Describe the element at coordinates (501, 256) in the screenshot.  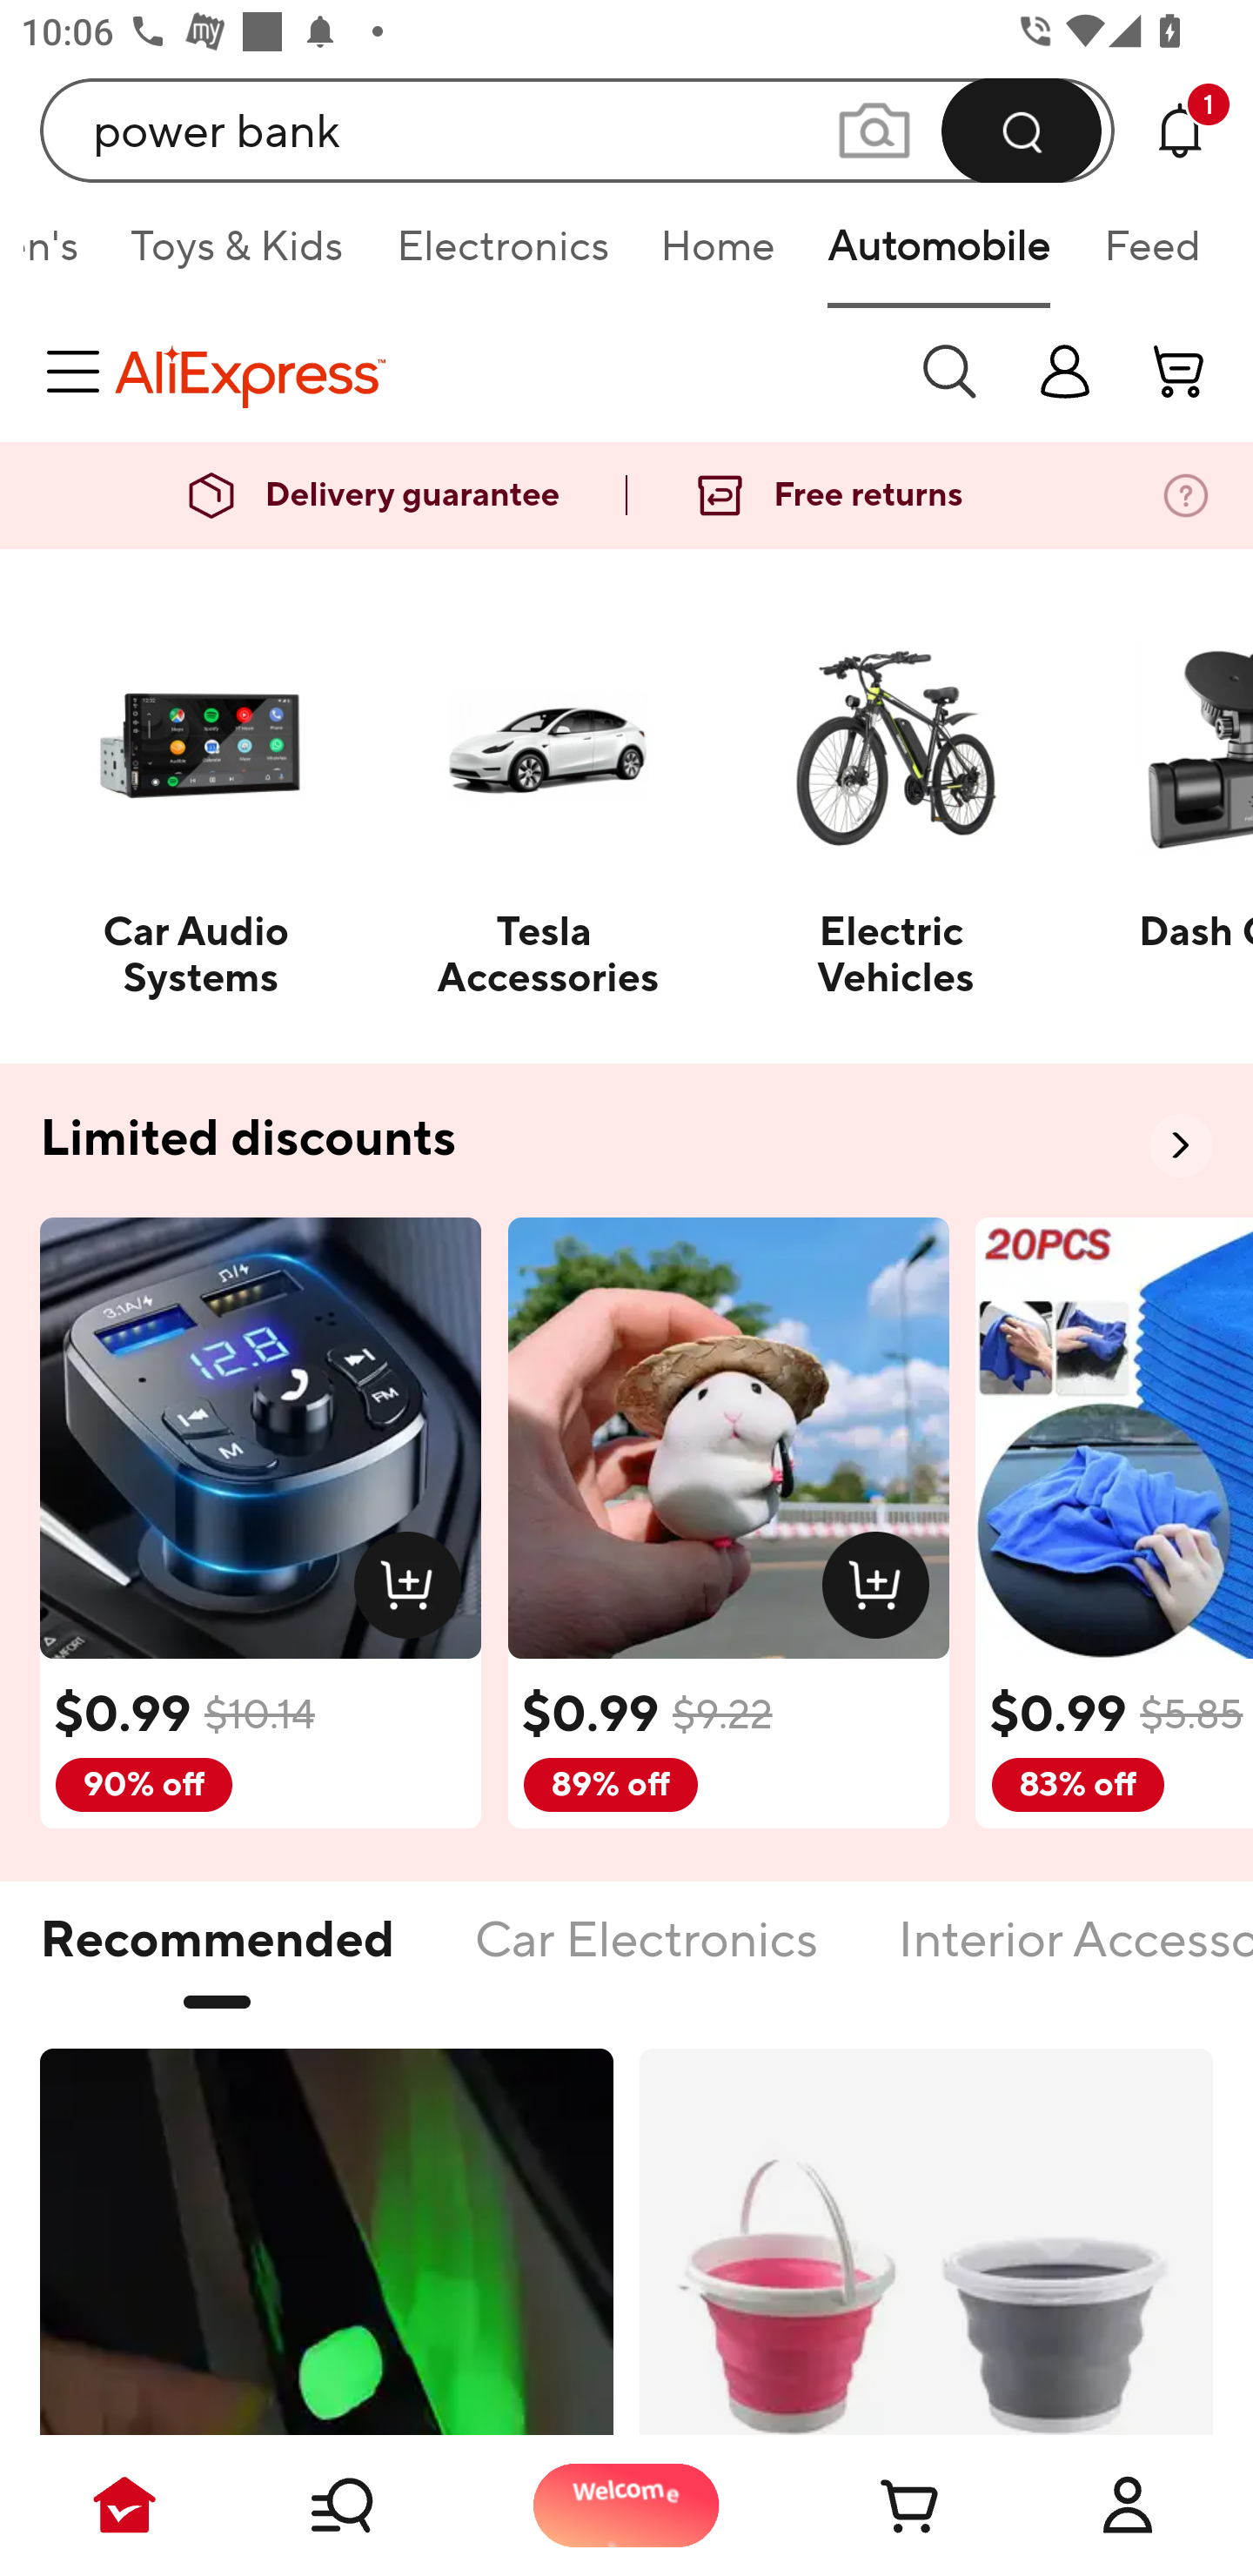
I see `Electronics` at that location.